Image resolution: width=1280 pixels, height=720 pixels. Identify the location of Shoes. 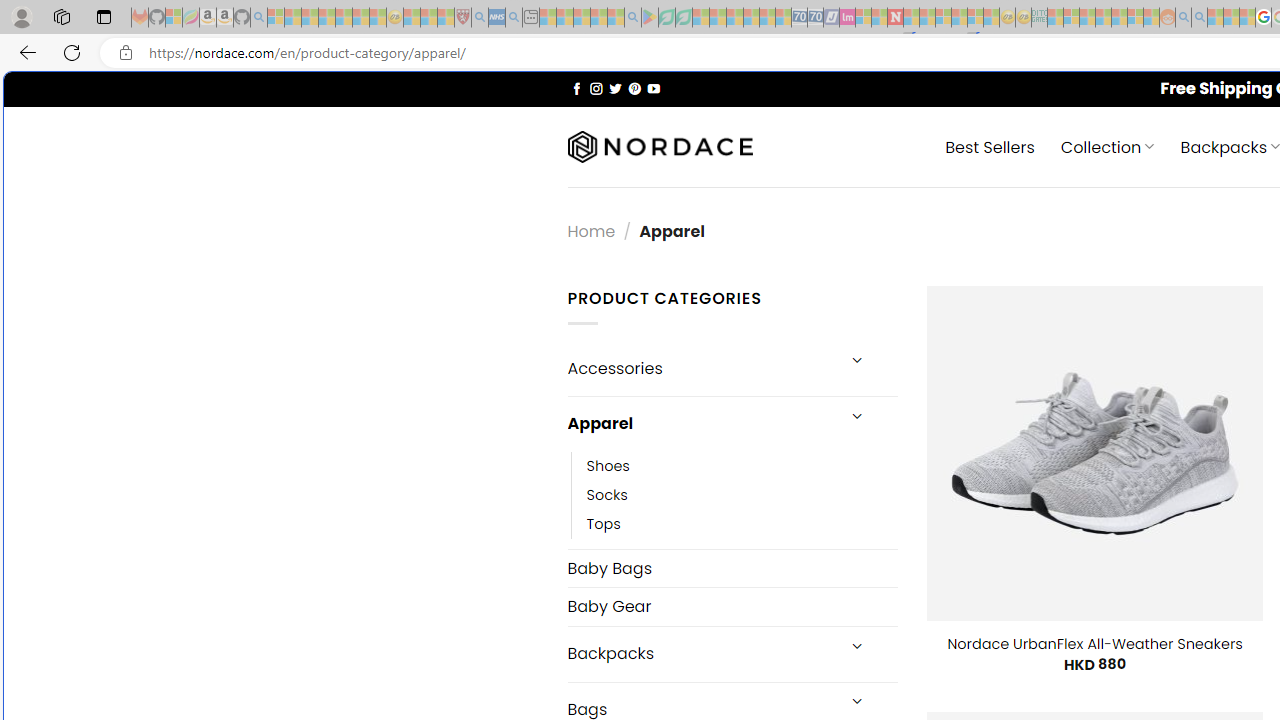
(608, 465).